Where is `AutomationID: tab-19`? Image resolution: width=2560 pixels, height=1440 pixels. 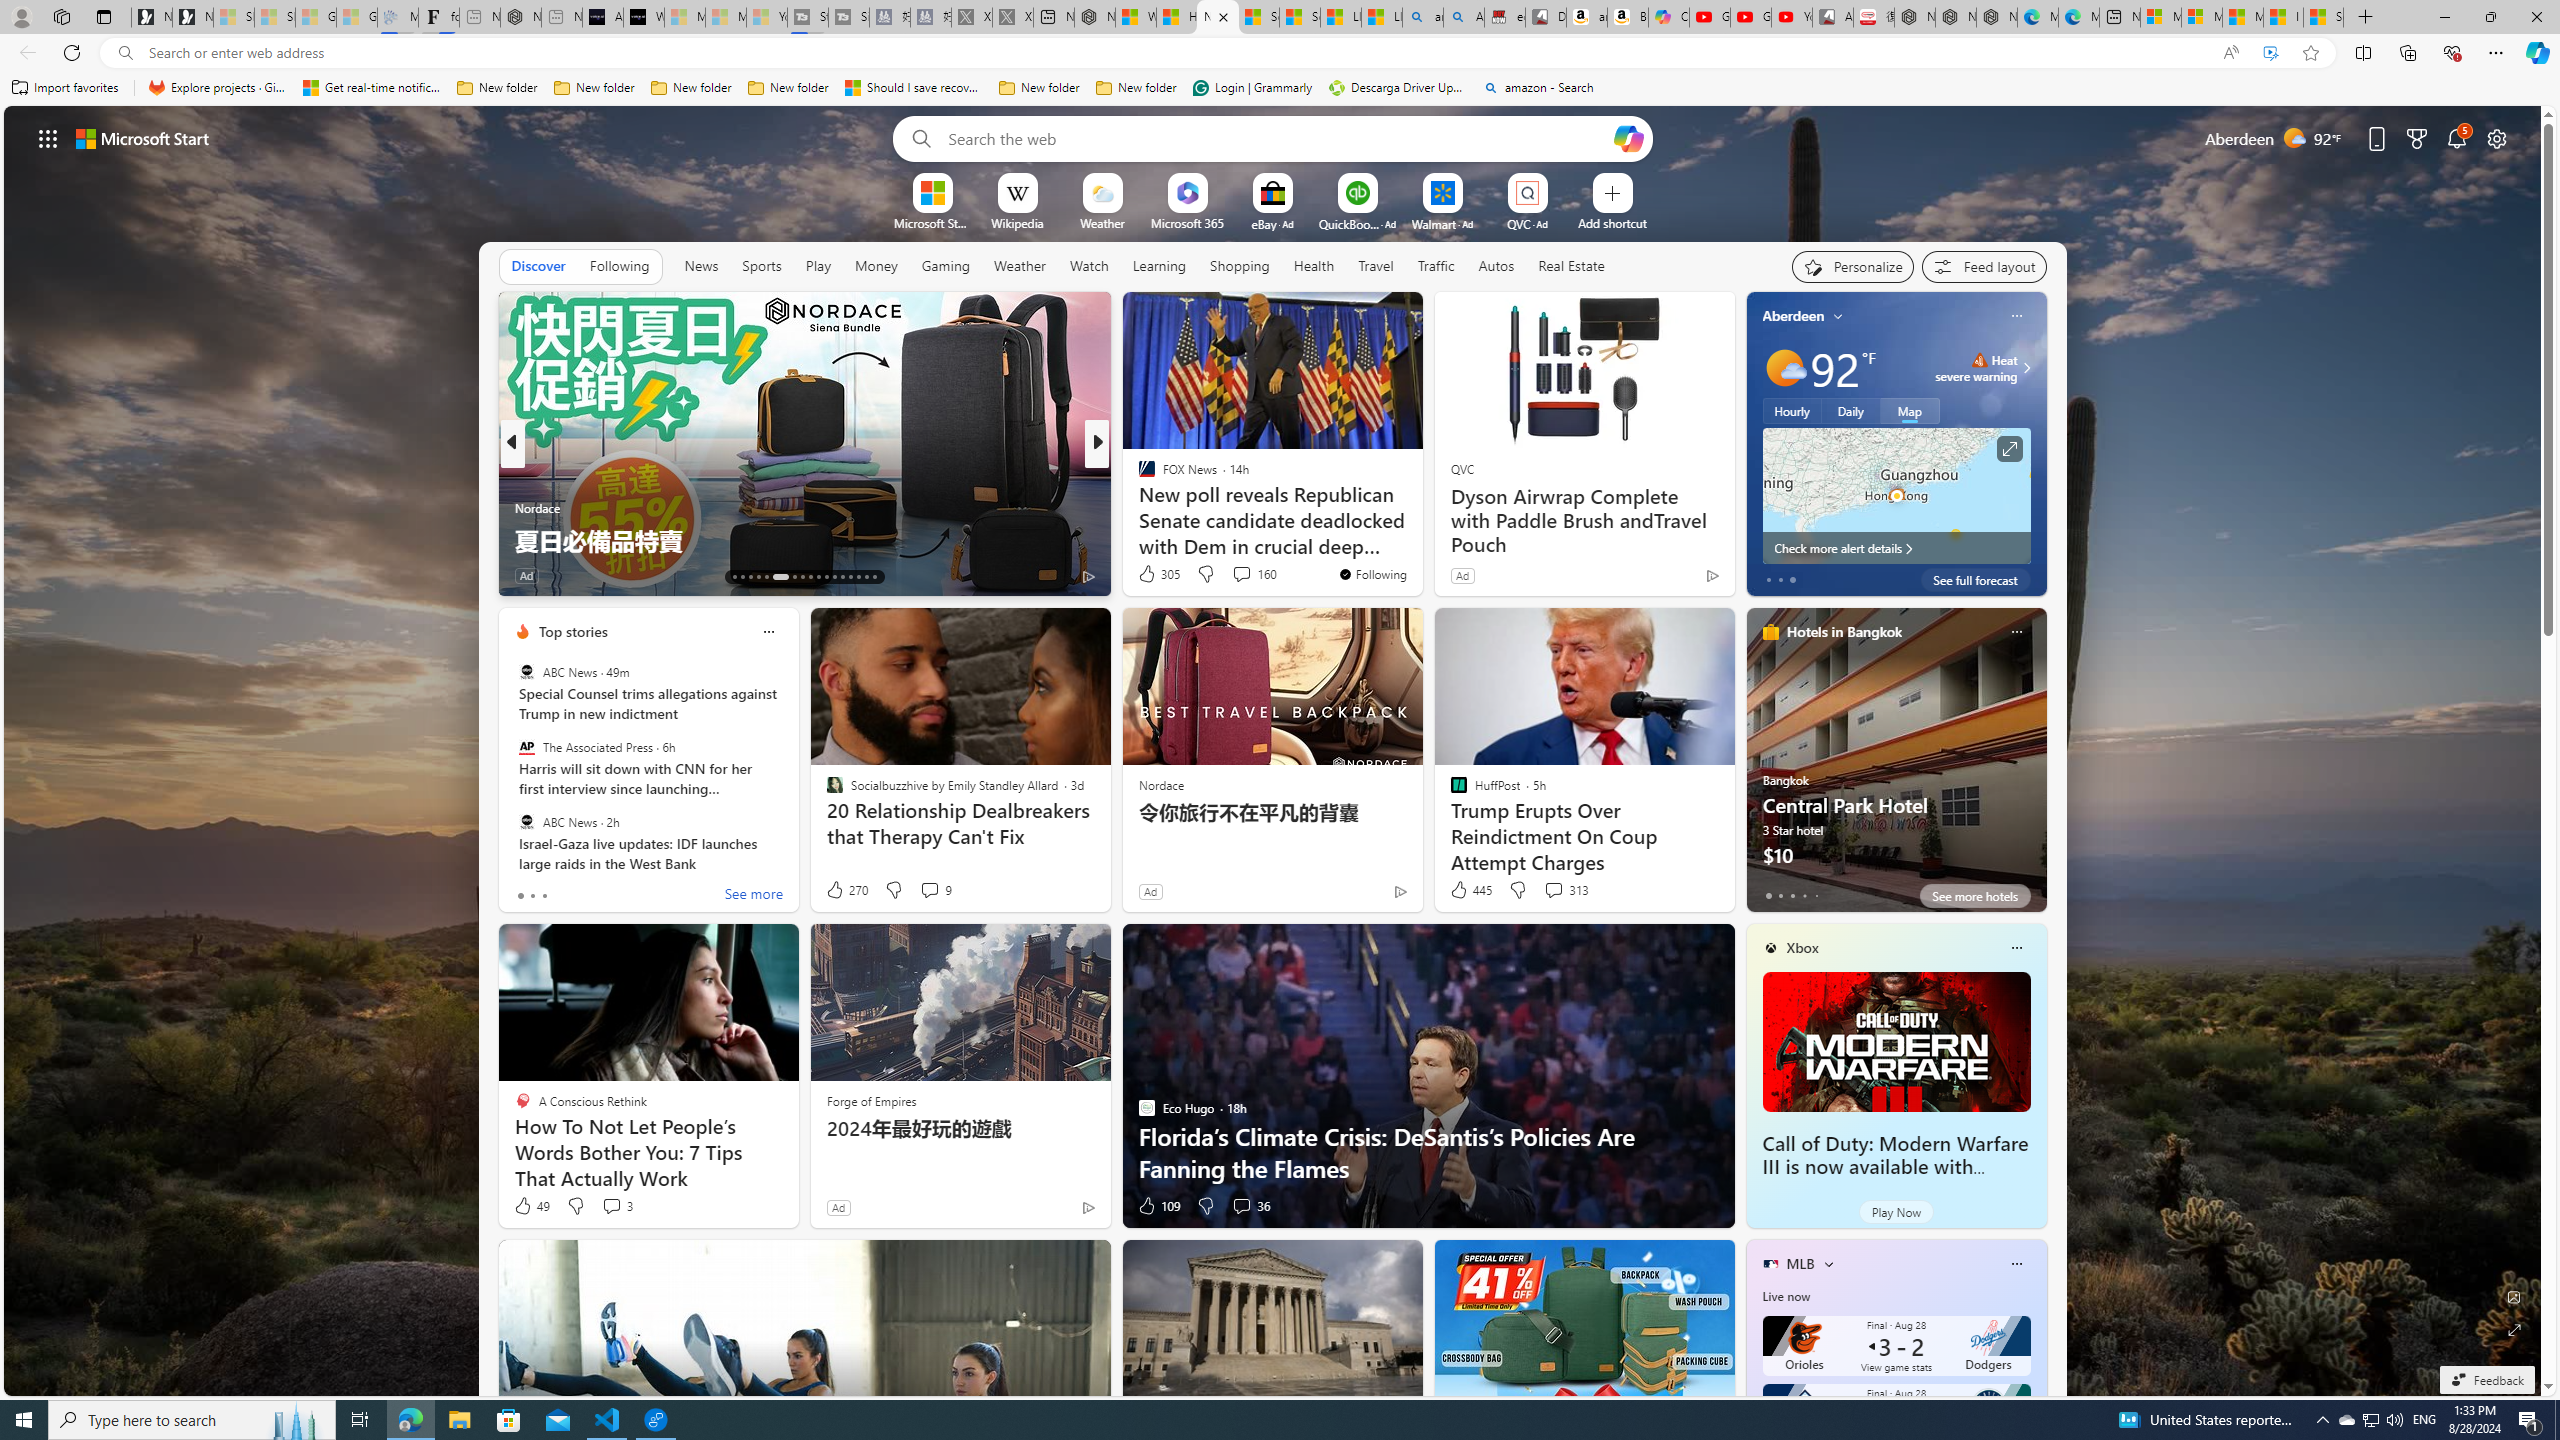
AutomationID: tab-19 is located at coordinates (794, 577).